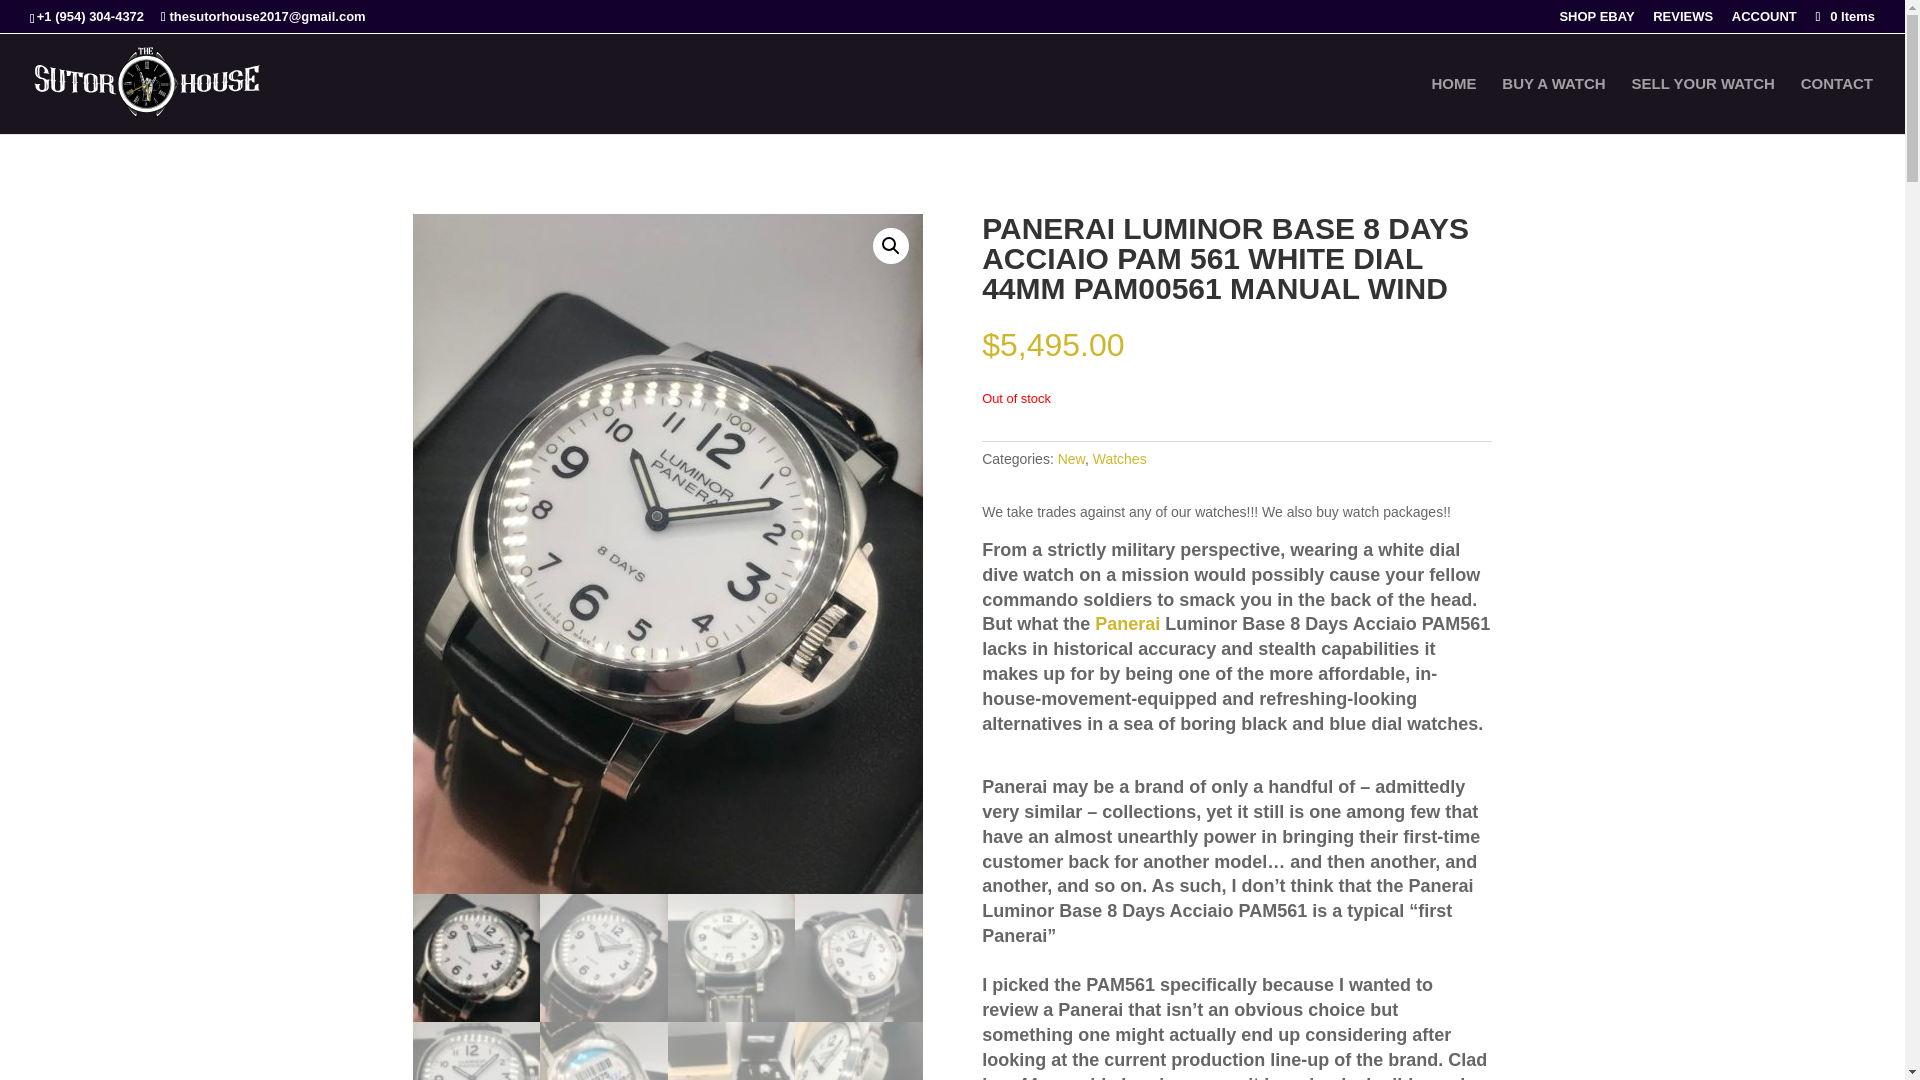 Image resolution: width=1920 pixels, height=1080 pixels. What do you see at coordinates (1126, 624) in the screenshot?
I see `Panerai` at bounding box center [1126, 624].